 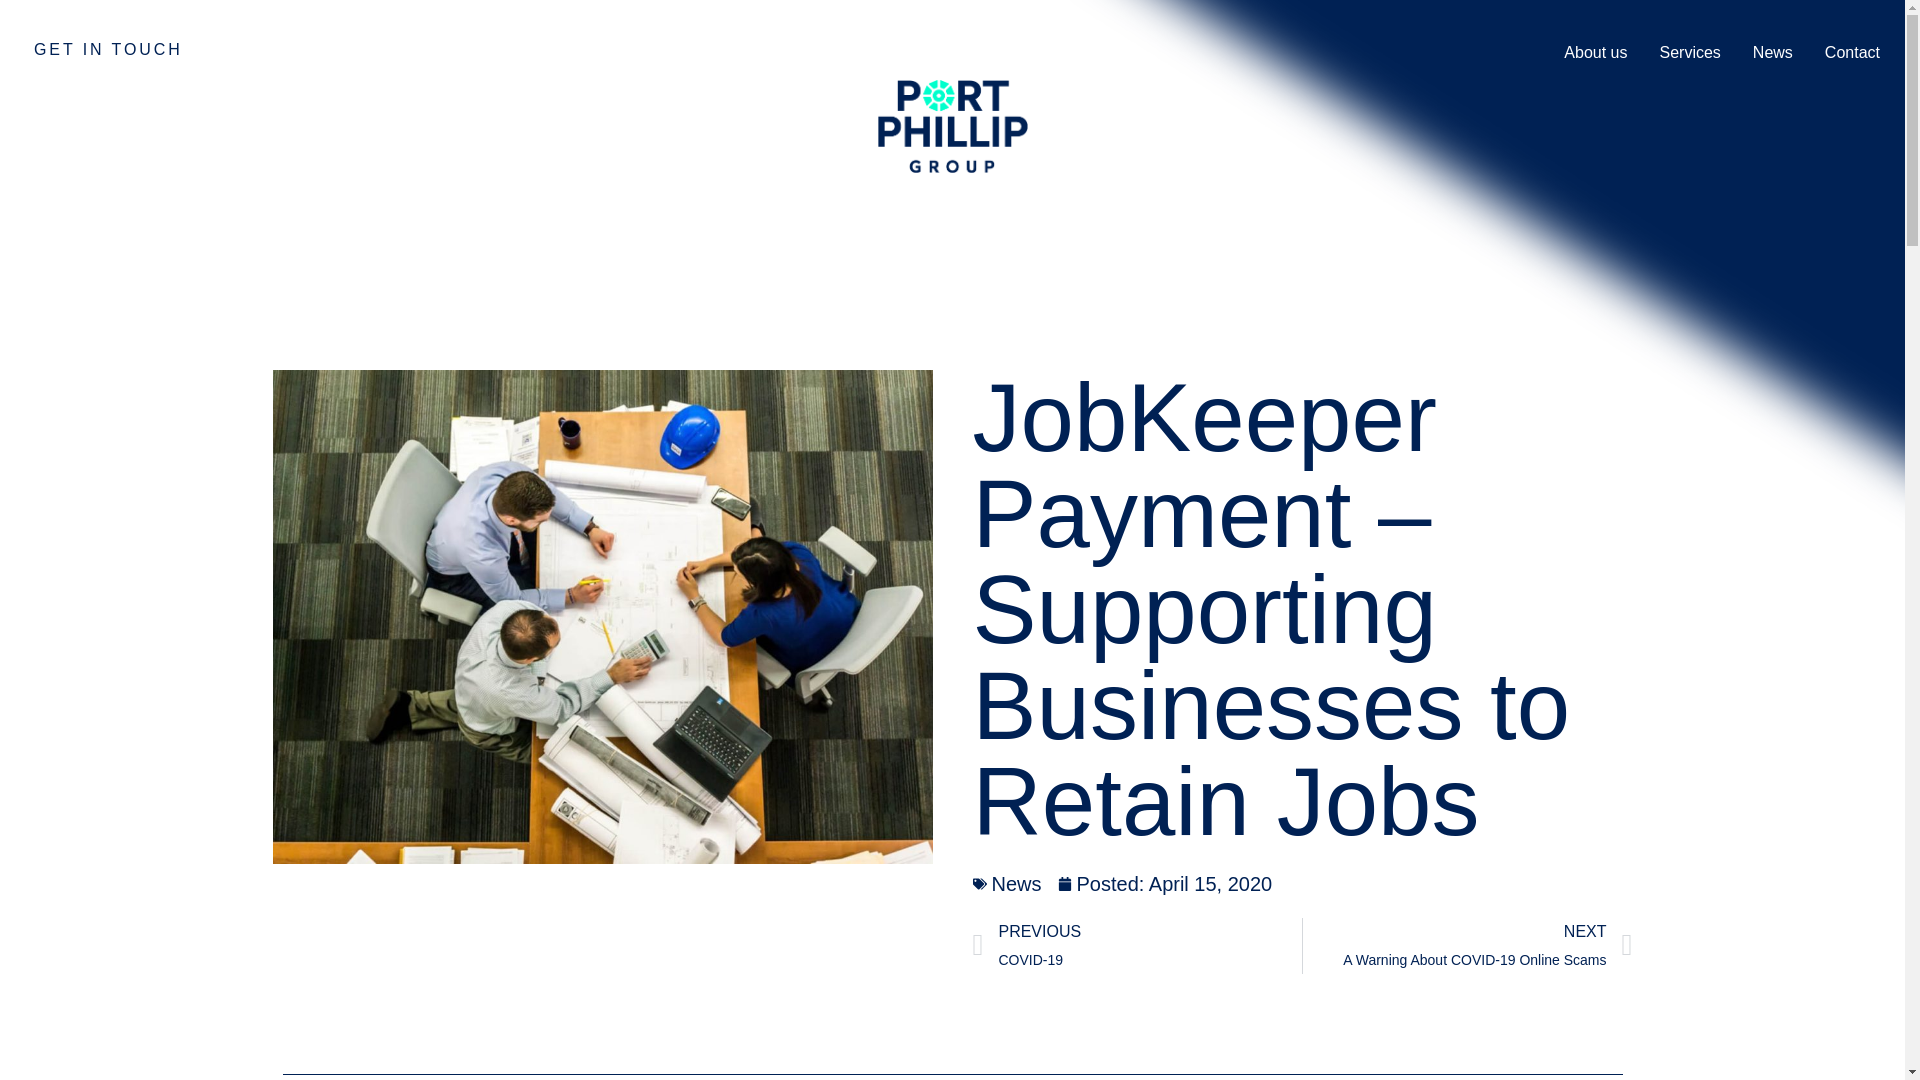 What do you see at coordinates (108, 50) in the screenshot?
I see `GET IN TOUCH` at bounding box center [108, 50].